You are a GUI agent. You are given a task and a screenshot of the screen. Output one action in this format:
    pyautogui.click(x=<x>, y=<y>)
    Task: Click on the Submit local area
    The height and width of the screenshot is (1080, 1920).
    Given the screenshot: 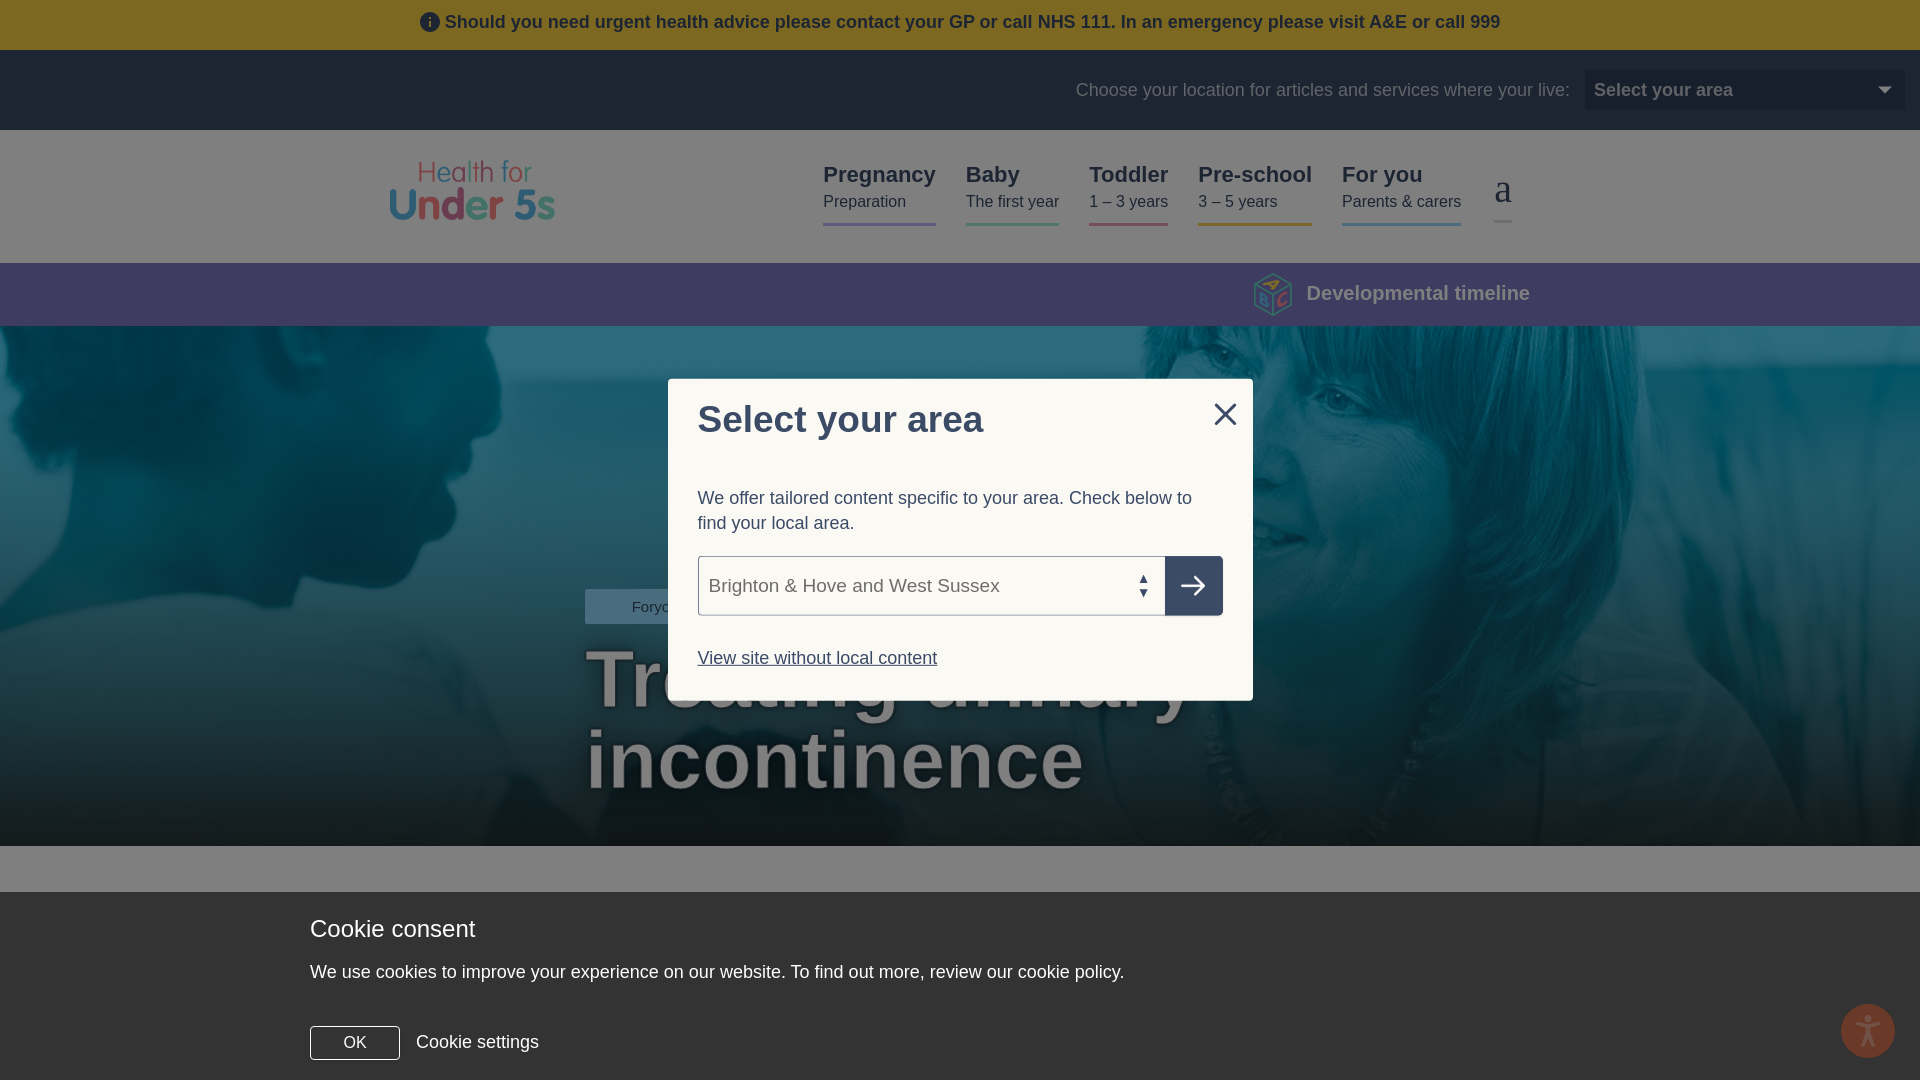 What is the action you would take?
    pyautogui.click(x=1502, y=188)
    